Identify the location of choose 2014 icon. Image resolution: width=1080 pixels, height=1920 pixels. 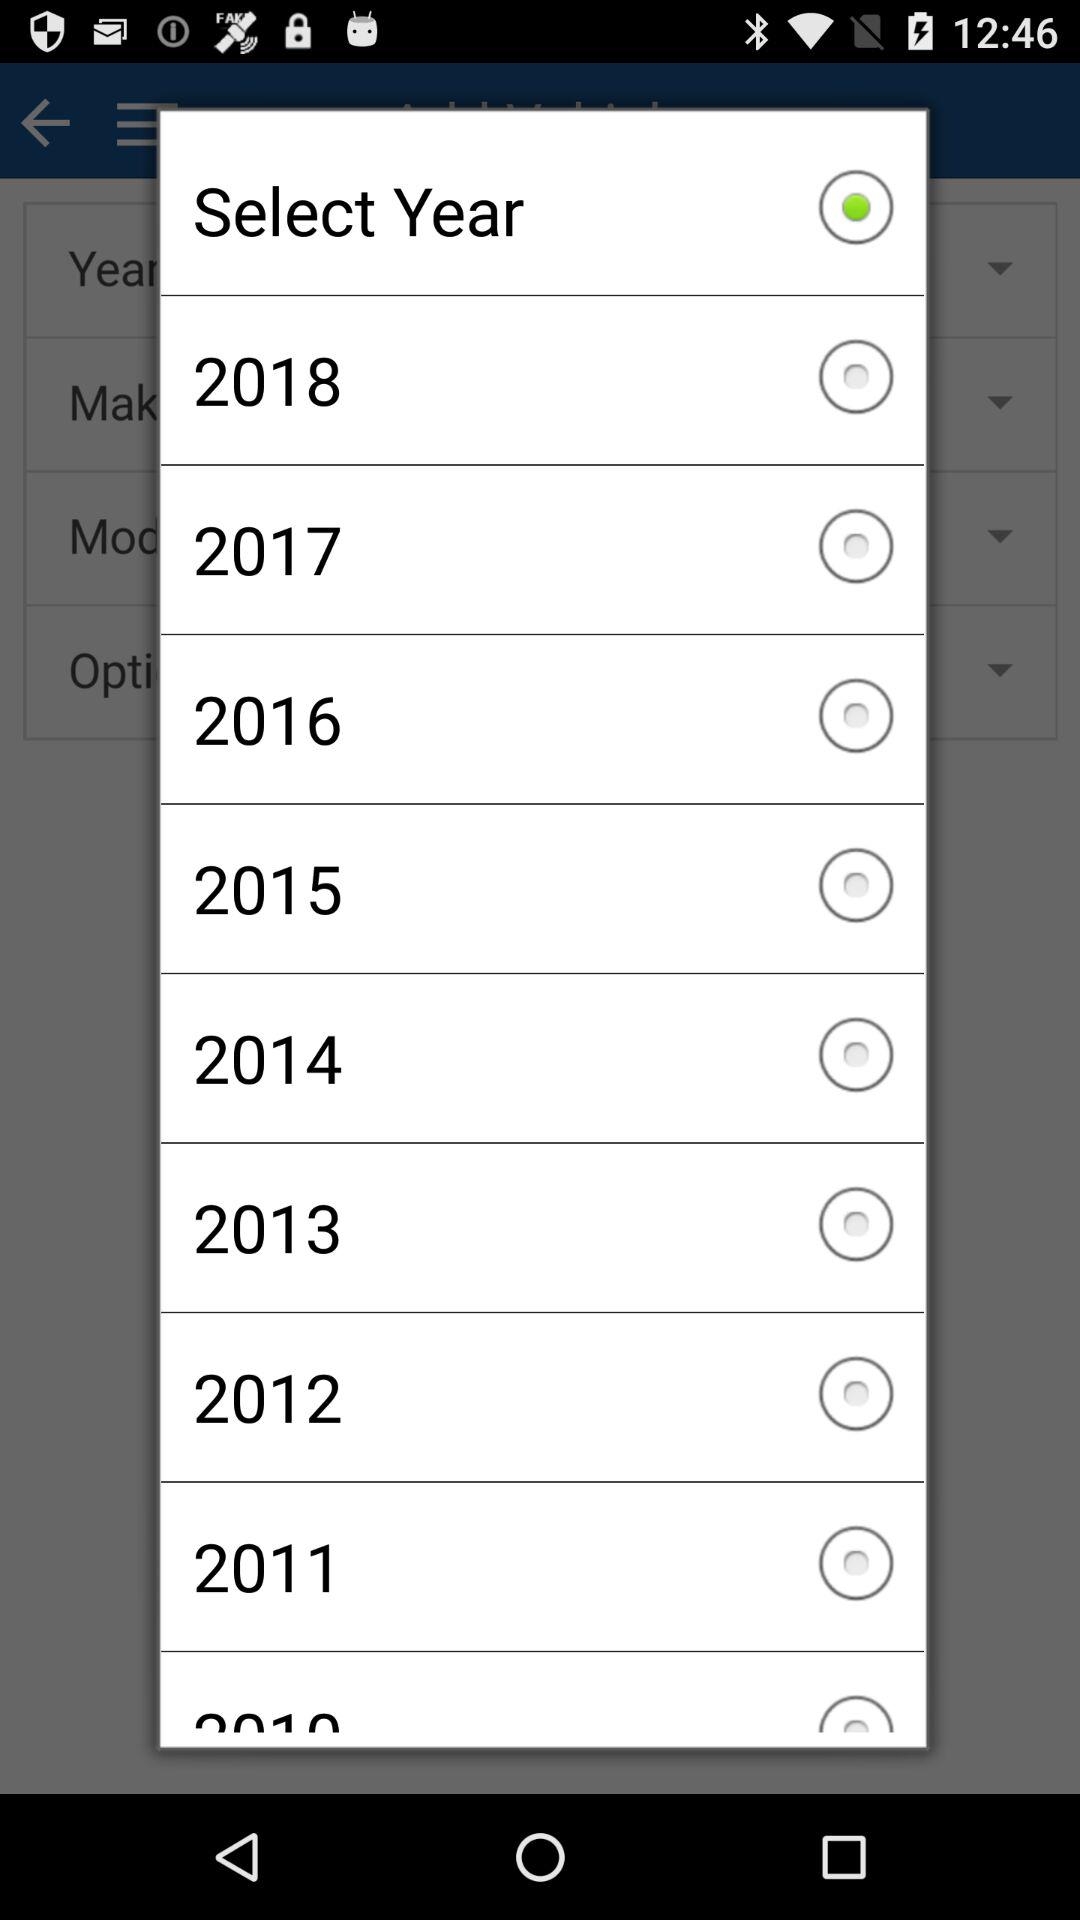
(542, 1058).